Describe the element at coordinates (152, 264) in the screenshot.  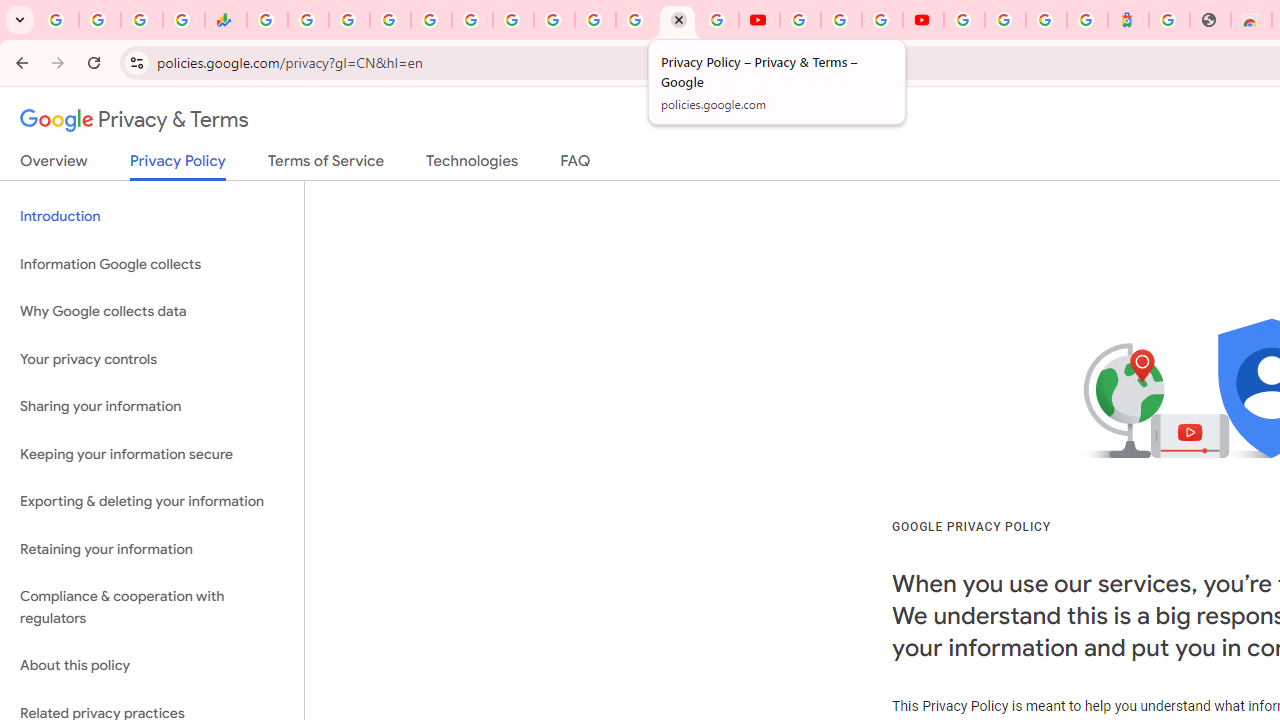
I see `Information Google collects` at that location.